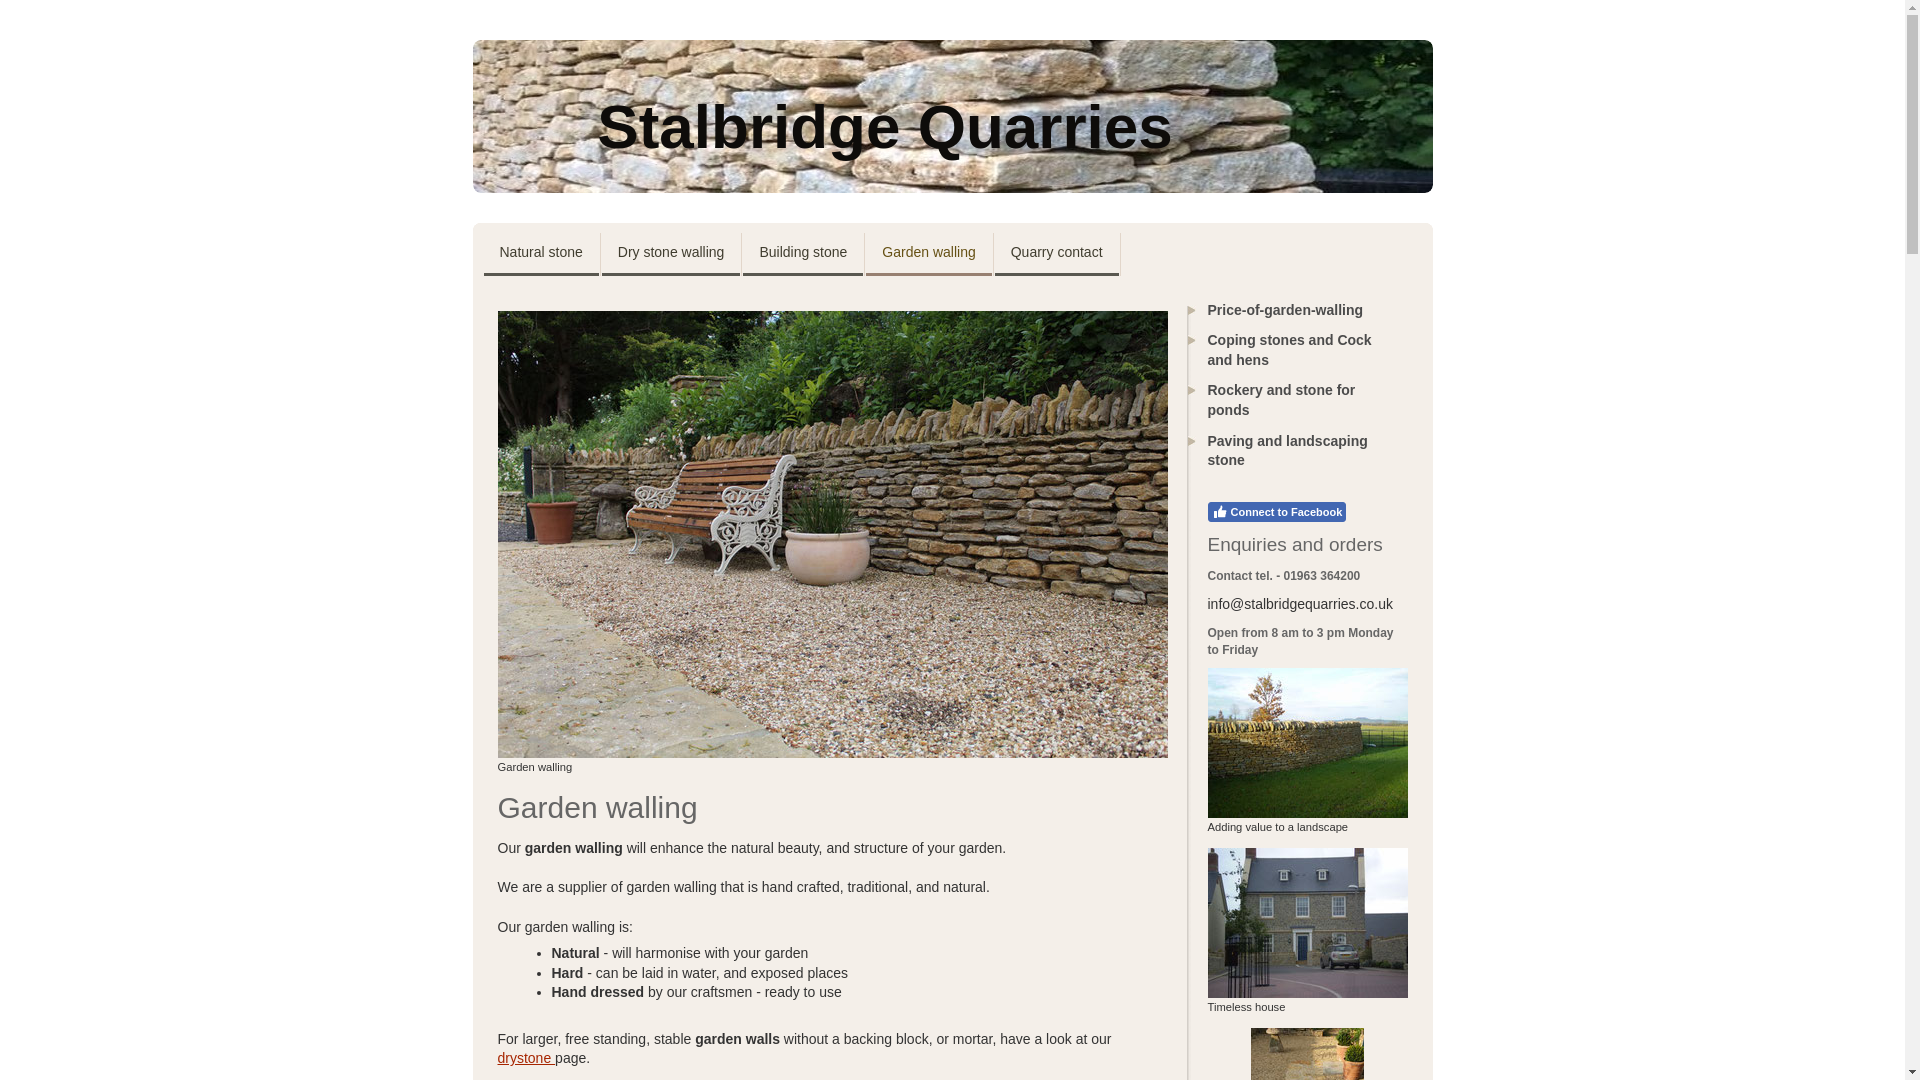  What do you see at coordinates (1292, 456) in the screenshot?
I see `Paving and landscaping stone` at bounding box center [1292, 456].